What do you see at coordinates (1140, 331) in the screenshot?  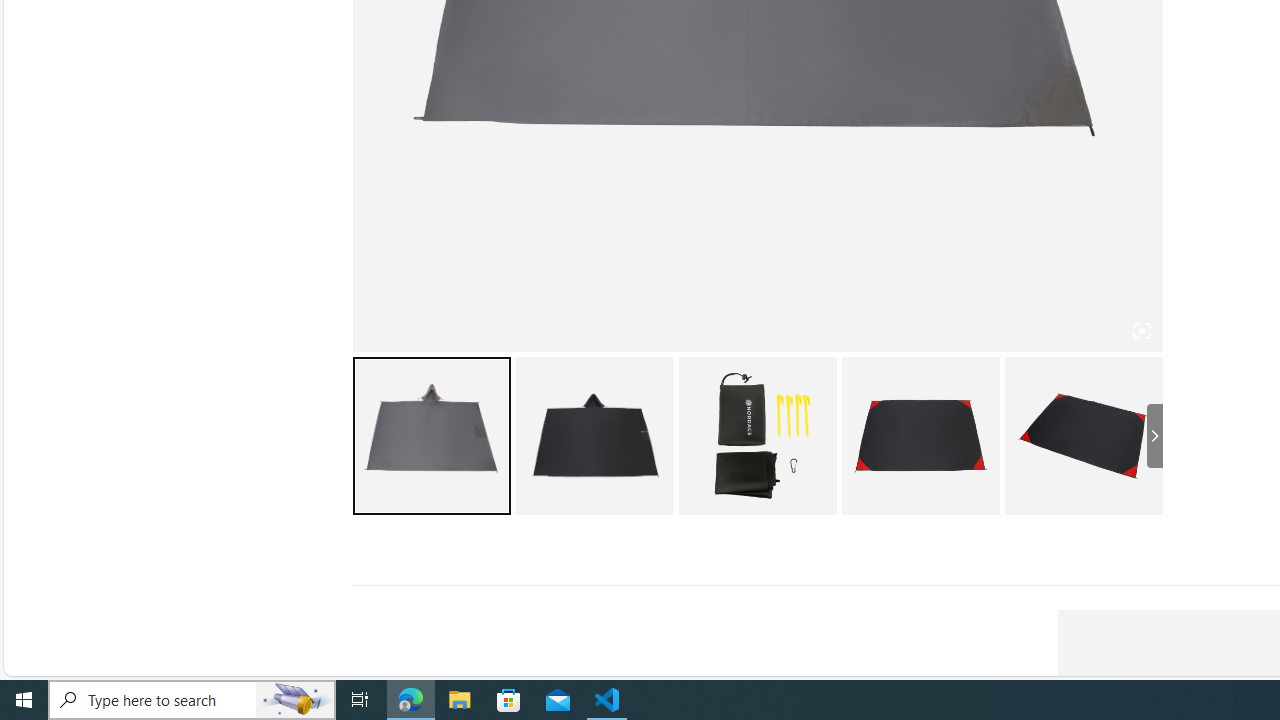 I see `Class: iconic-woothumbs-fullscreen` at bounding box center [1140, 331].